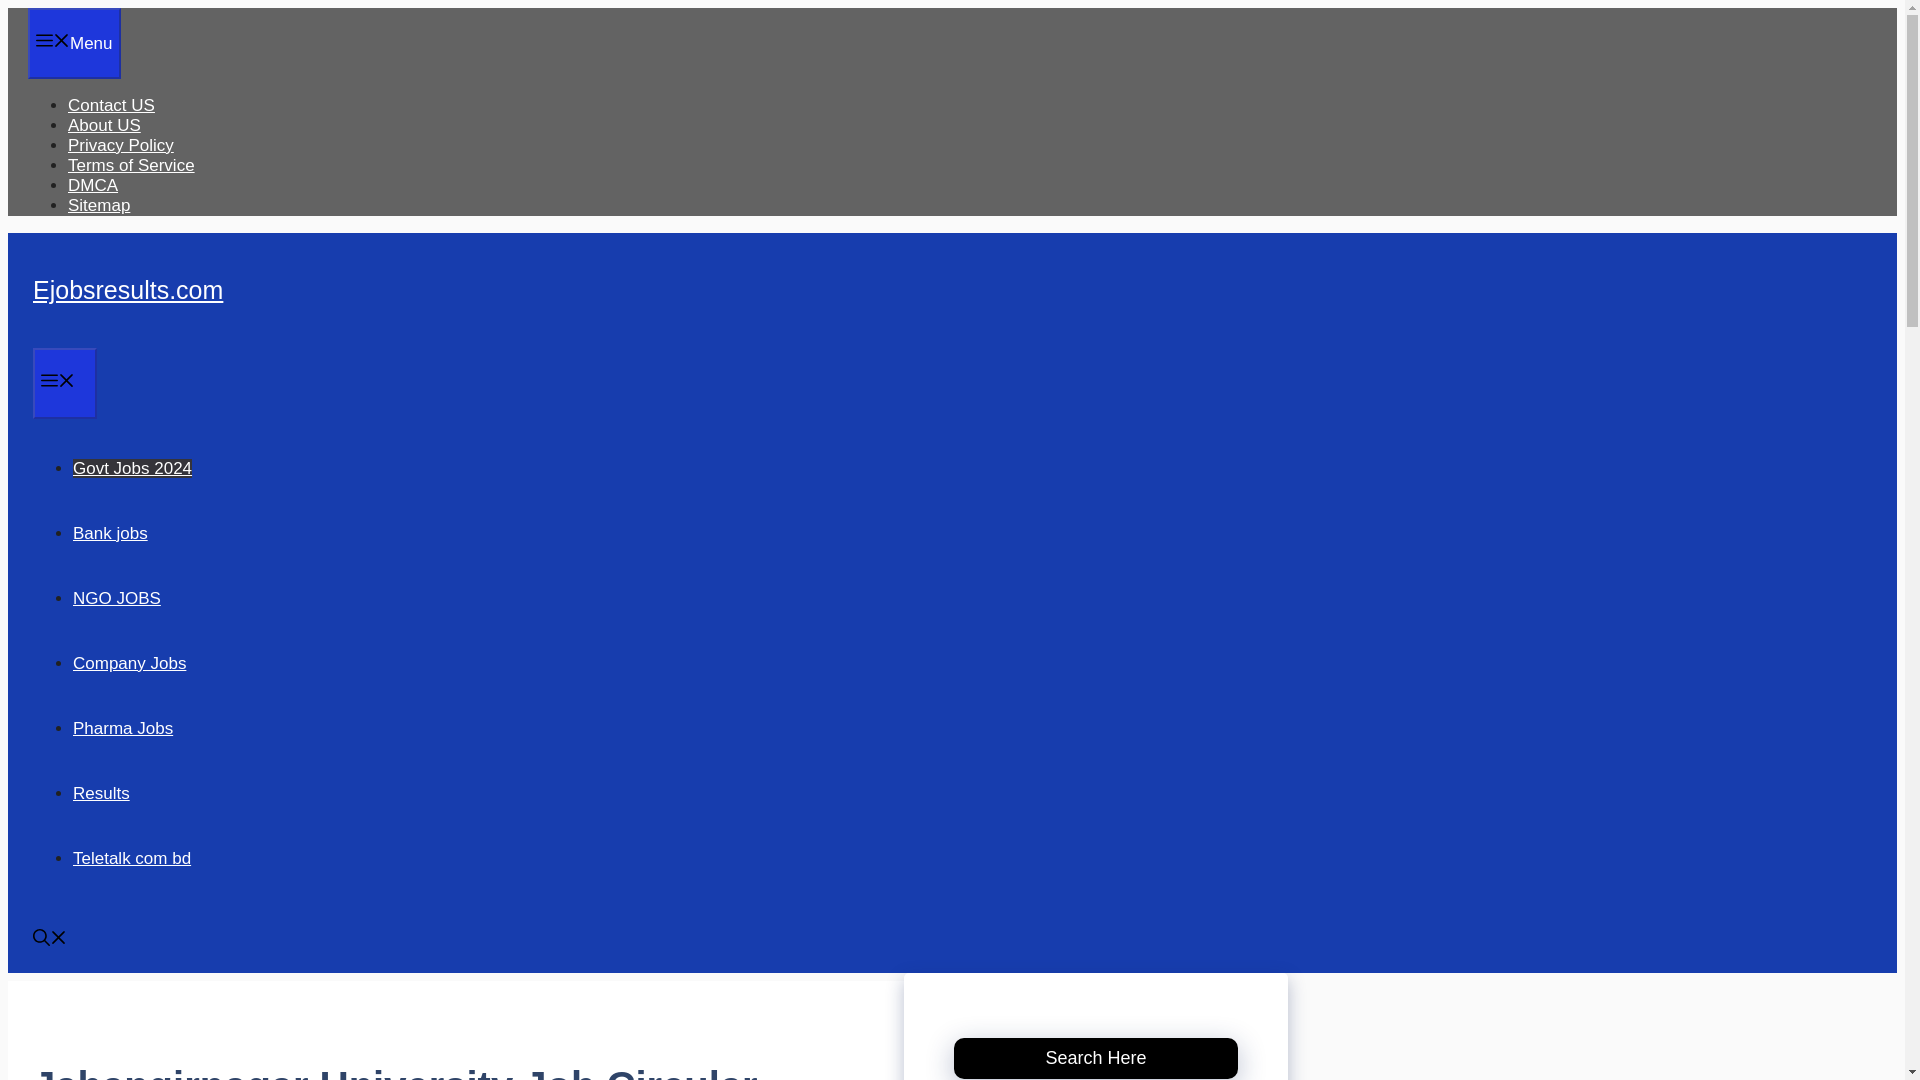 The height and width of the screenshot is (1080, 1920). What do you see at coordinates (122, 728) in the screenshot?
I see `Pharma Jobs` at bounding box center [122, 728].